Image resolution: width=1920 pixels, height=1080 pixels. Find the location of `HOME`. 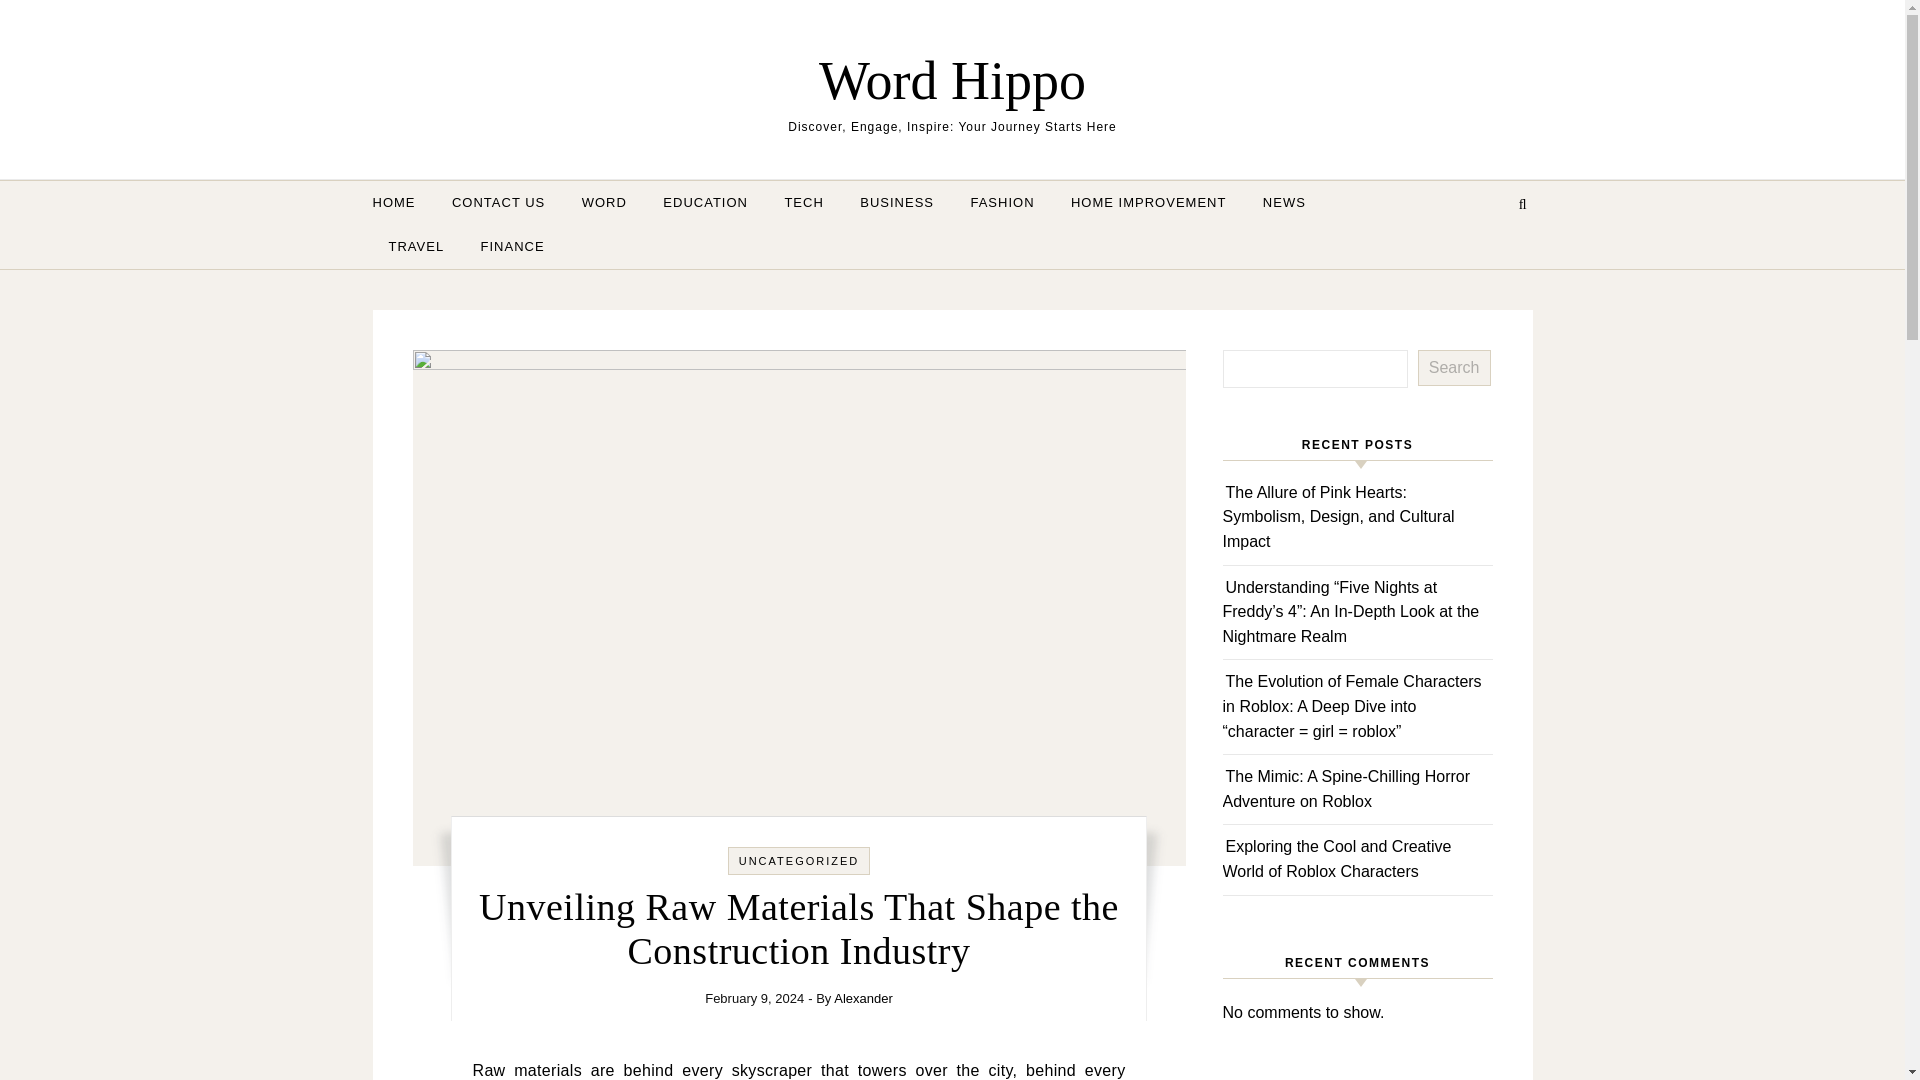

HOME is located at coordinates (401, 202).